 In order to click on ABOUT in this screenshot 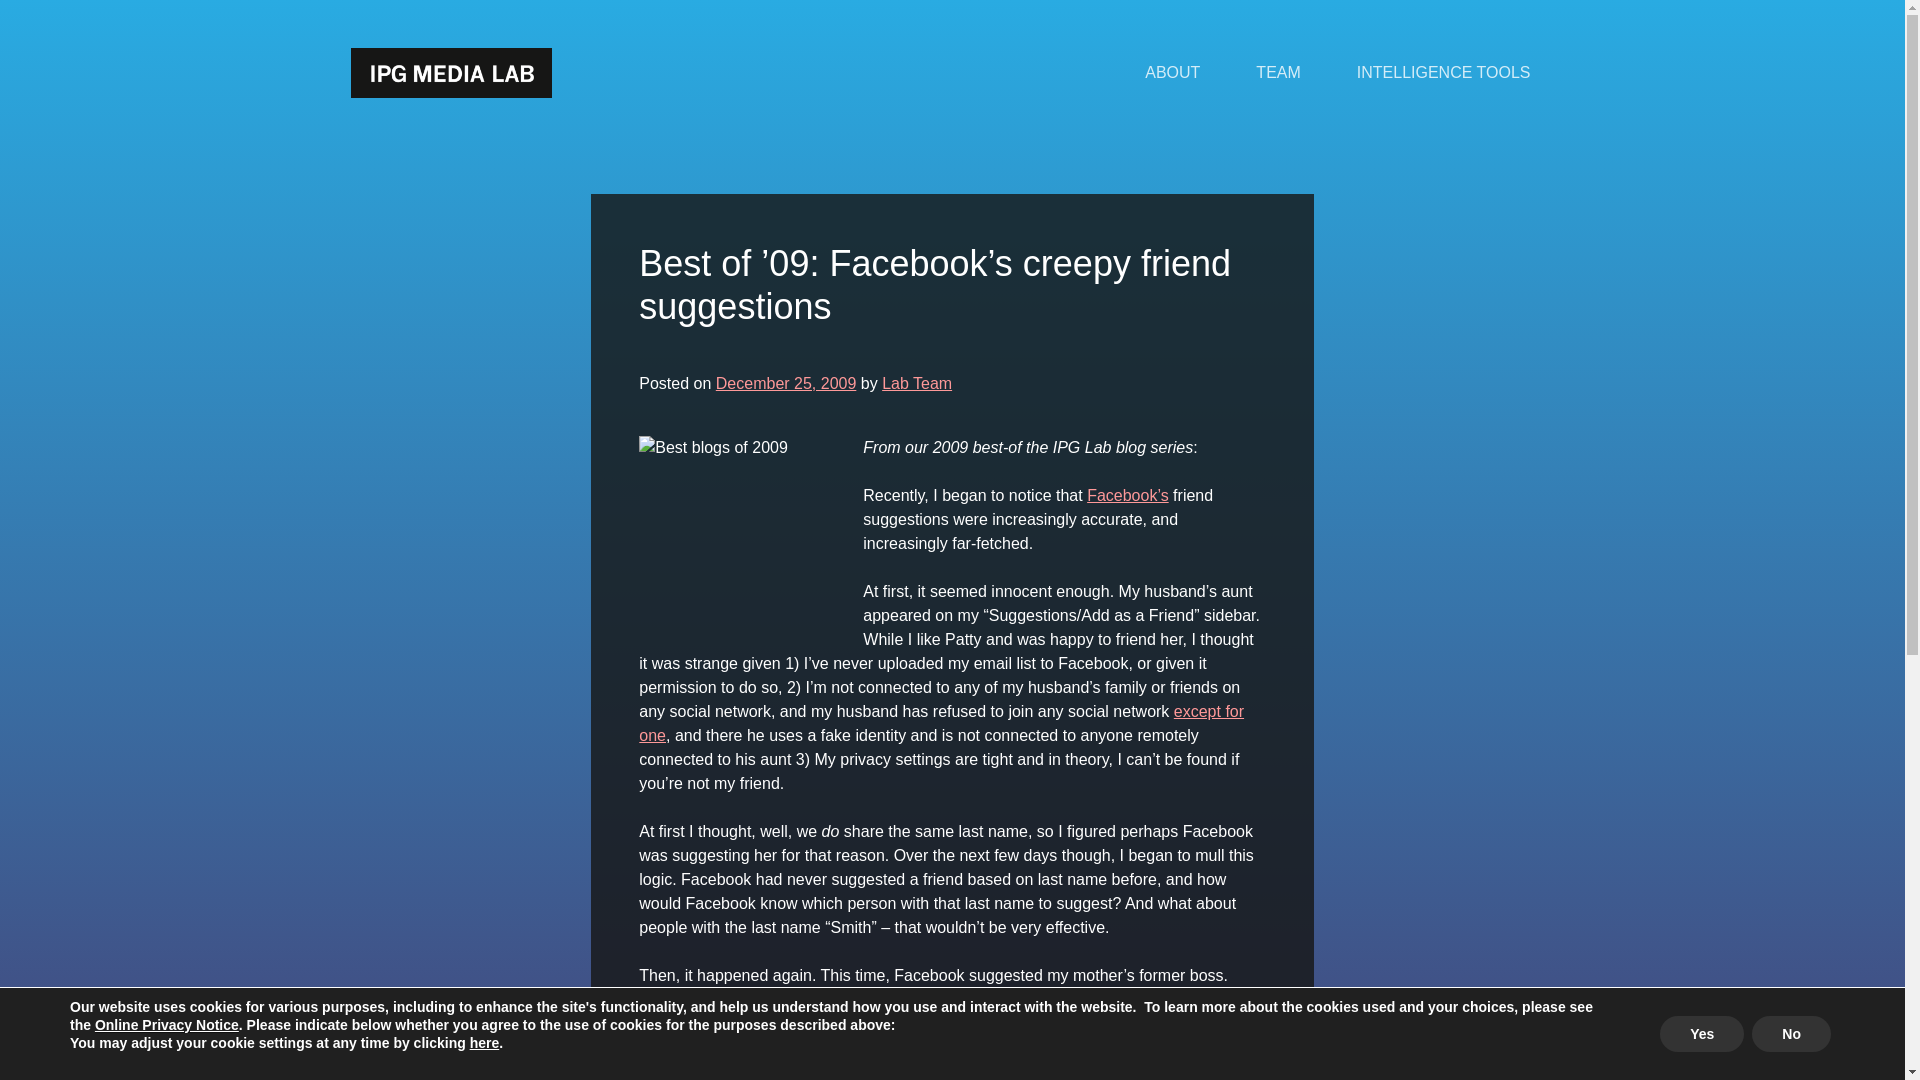, I will do `click(1172, 72)`.